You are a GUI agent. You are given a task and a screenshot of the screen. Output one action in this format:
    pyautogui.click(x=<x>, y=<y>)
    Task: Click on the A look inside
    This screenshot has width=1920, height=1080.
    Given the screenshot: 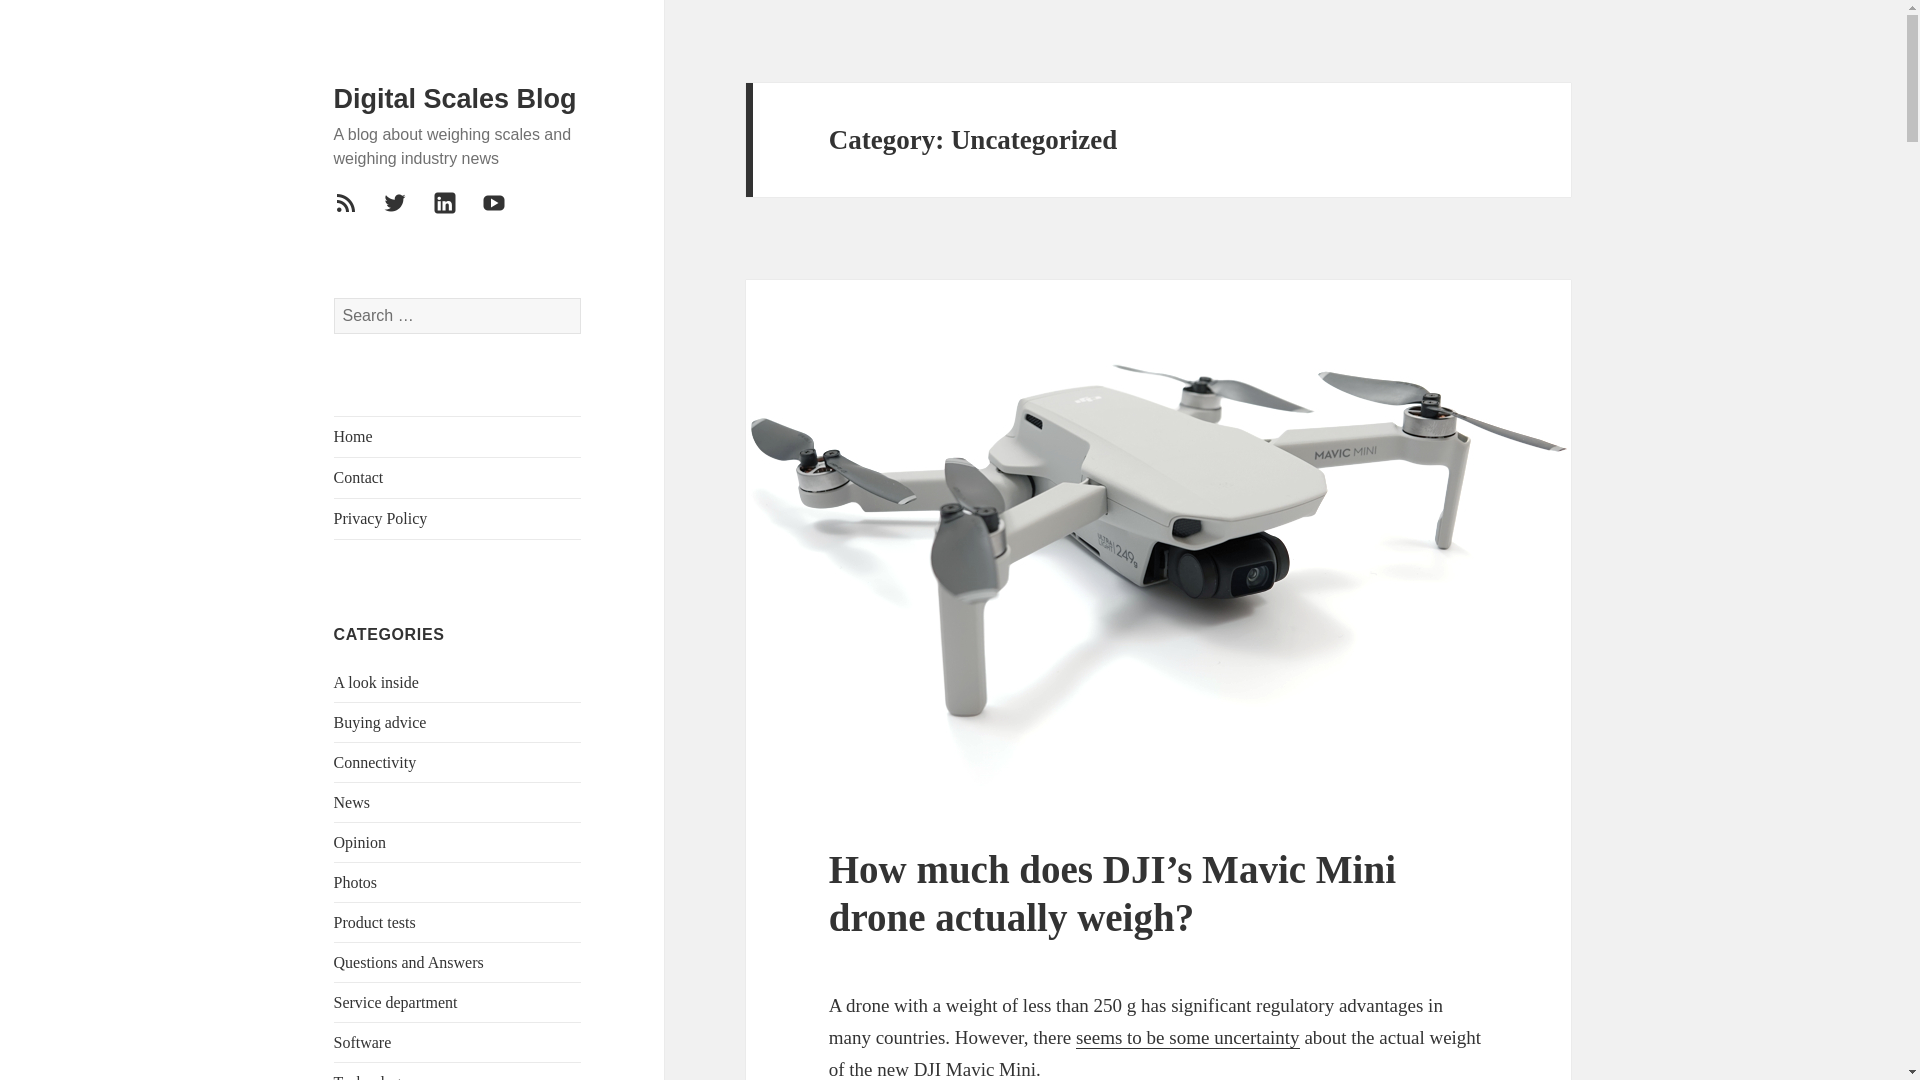 What is the action you would take?
    pyautogui.click(x=376, y=682)
    